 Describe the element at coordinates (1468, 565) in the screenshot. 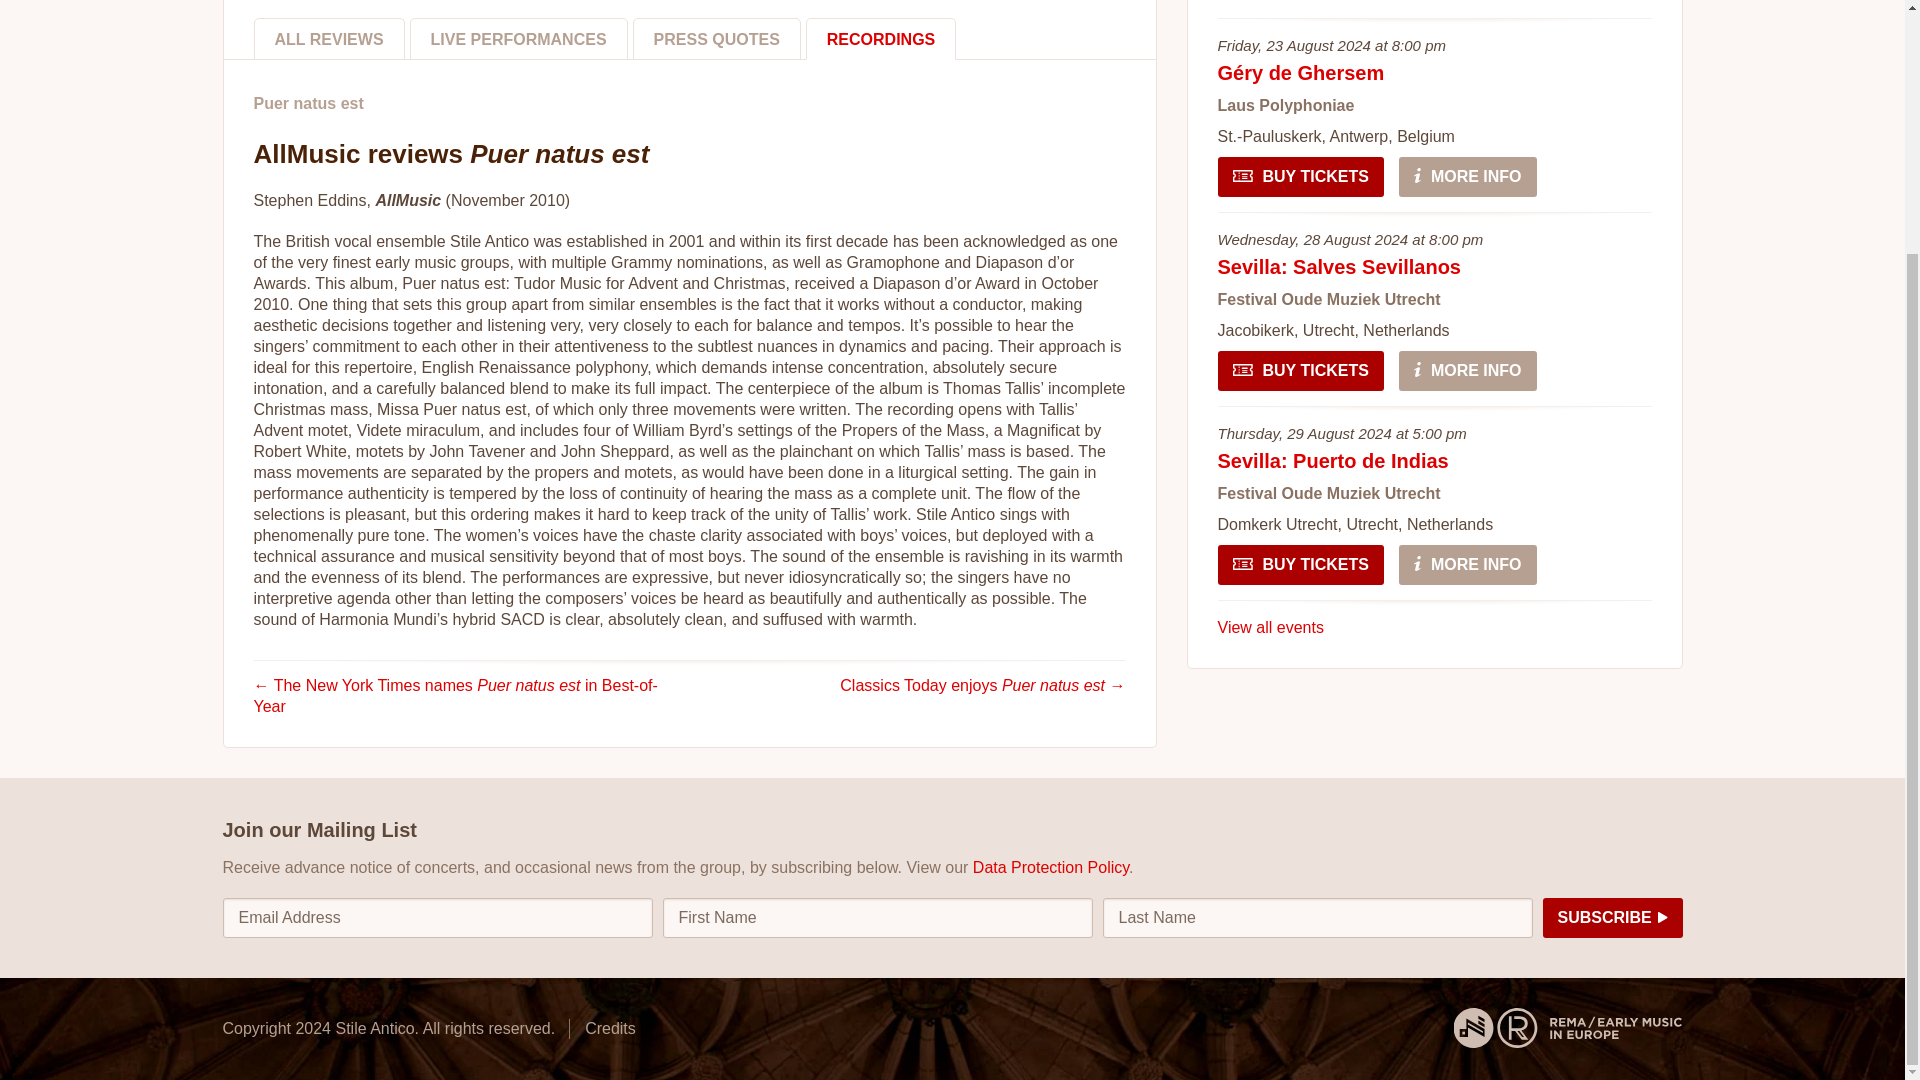

I see `MORE INFO` at that location.